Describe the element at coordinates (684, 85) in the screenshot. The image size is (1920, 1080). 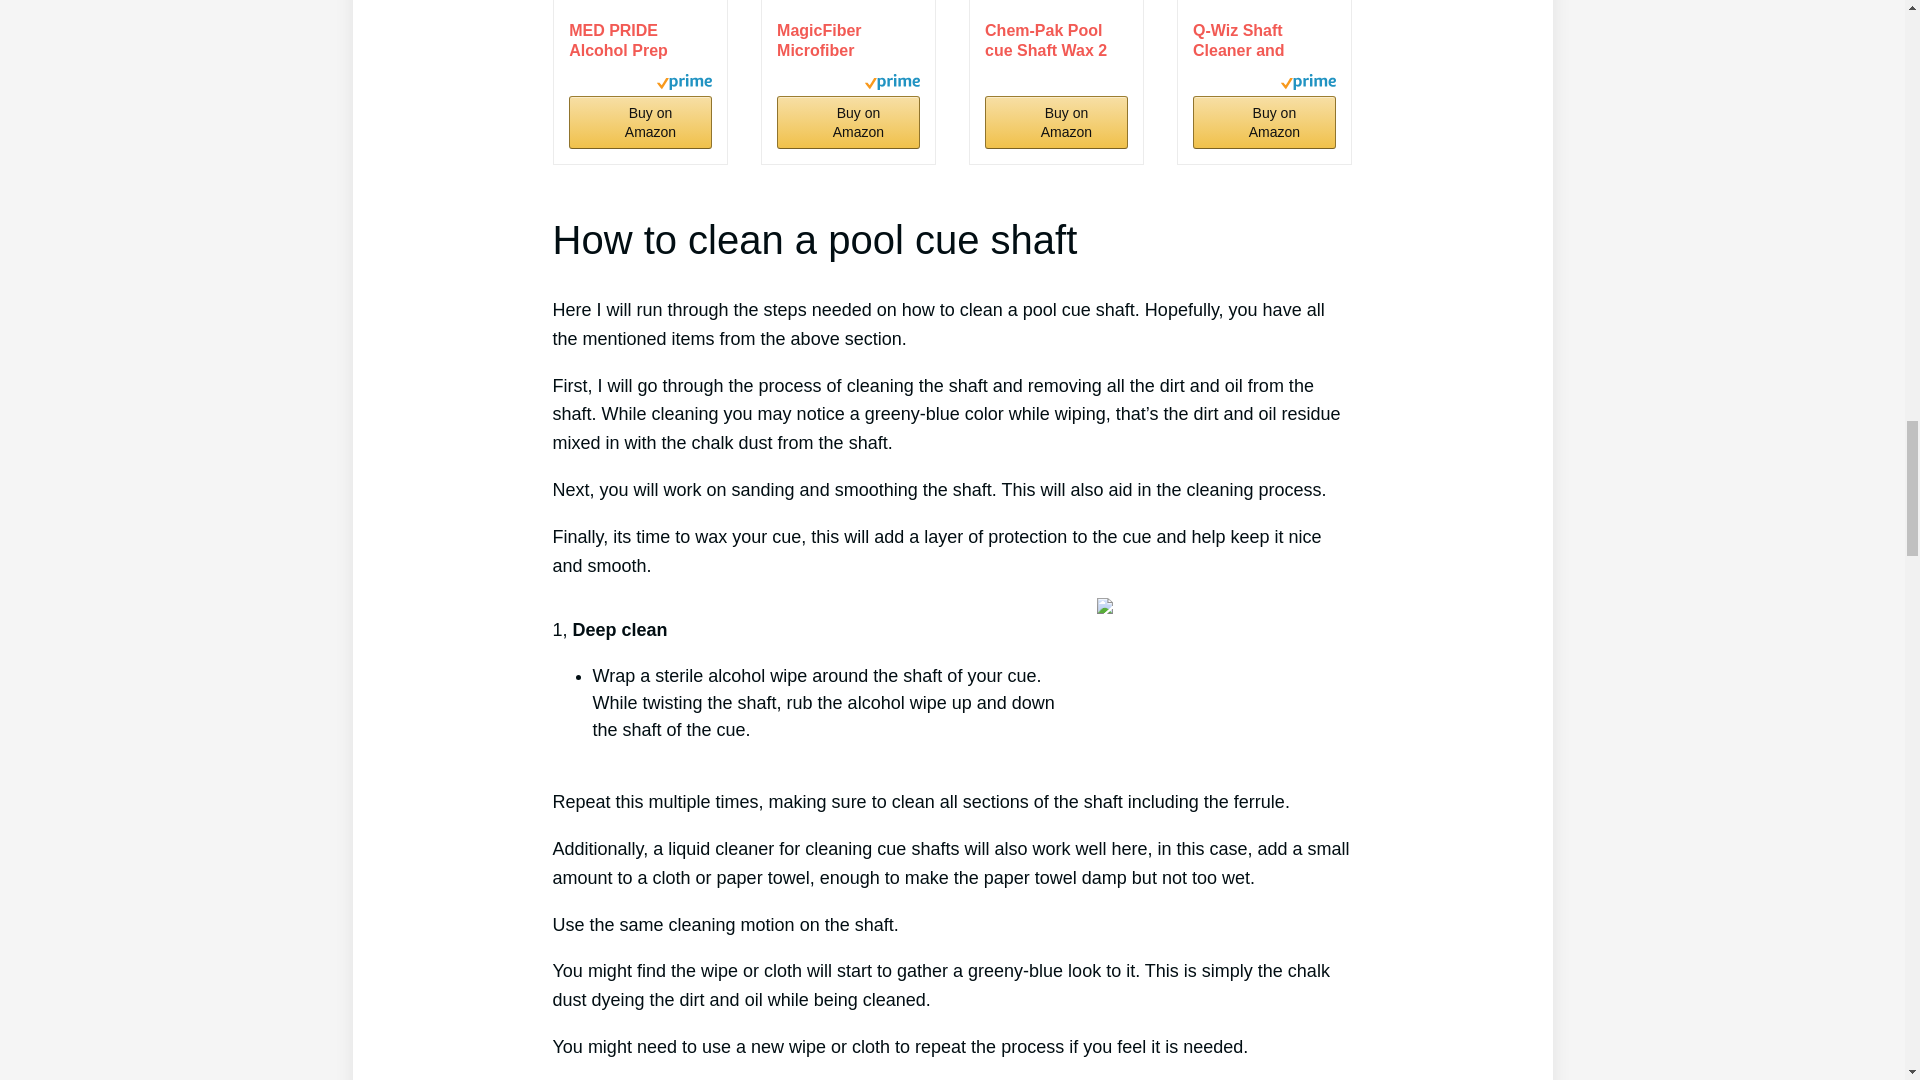
I see `Amazon Prime` at that location.